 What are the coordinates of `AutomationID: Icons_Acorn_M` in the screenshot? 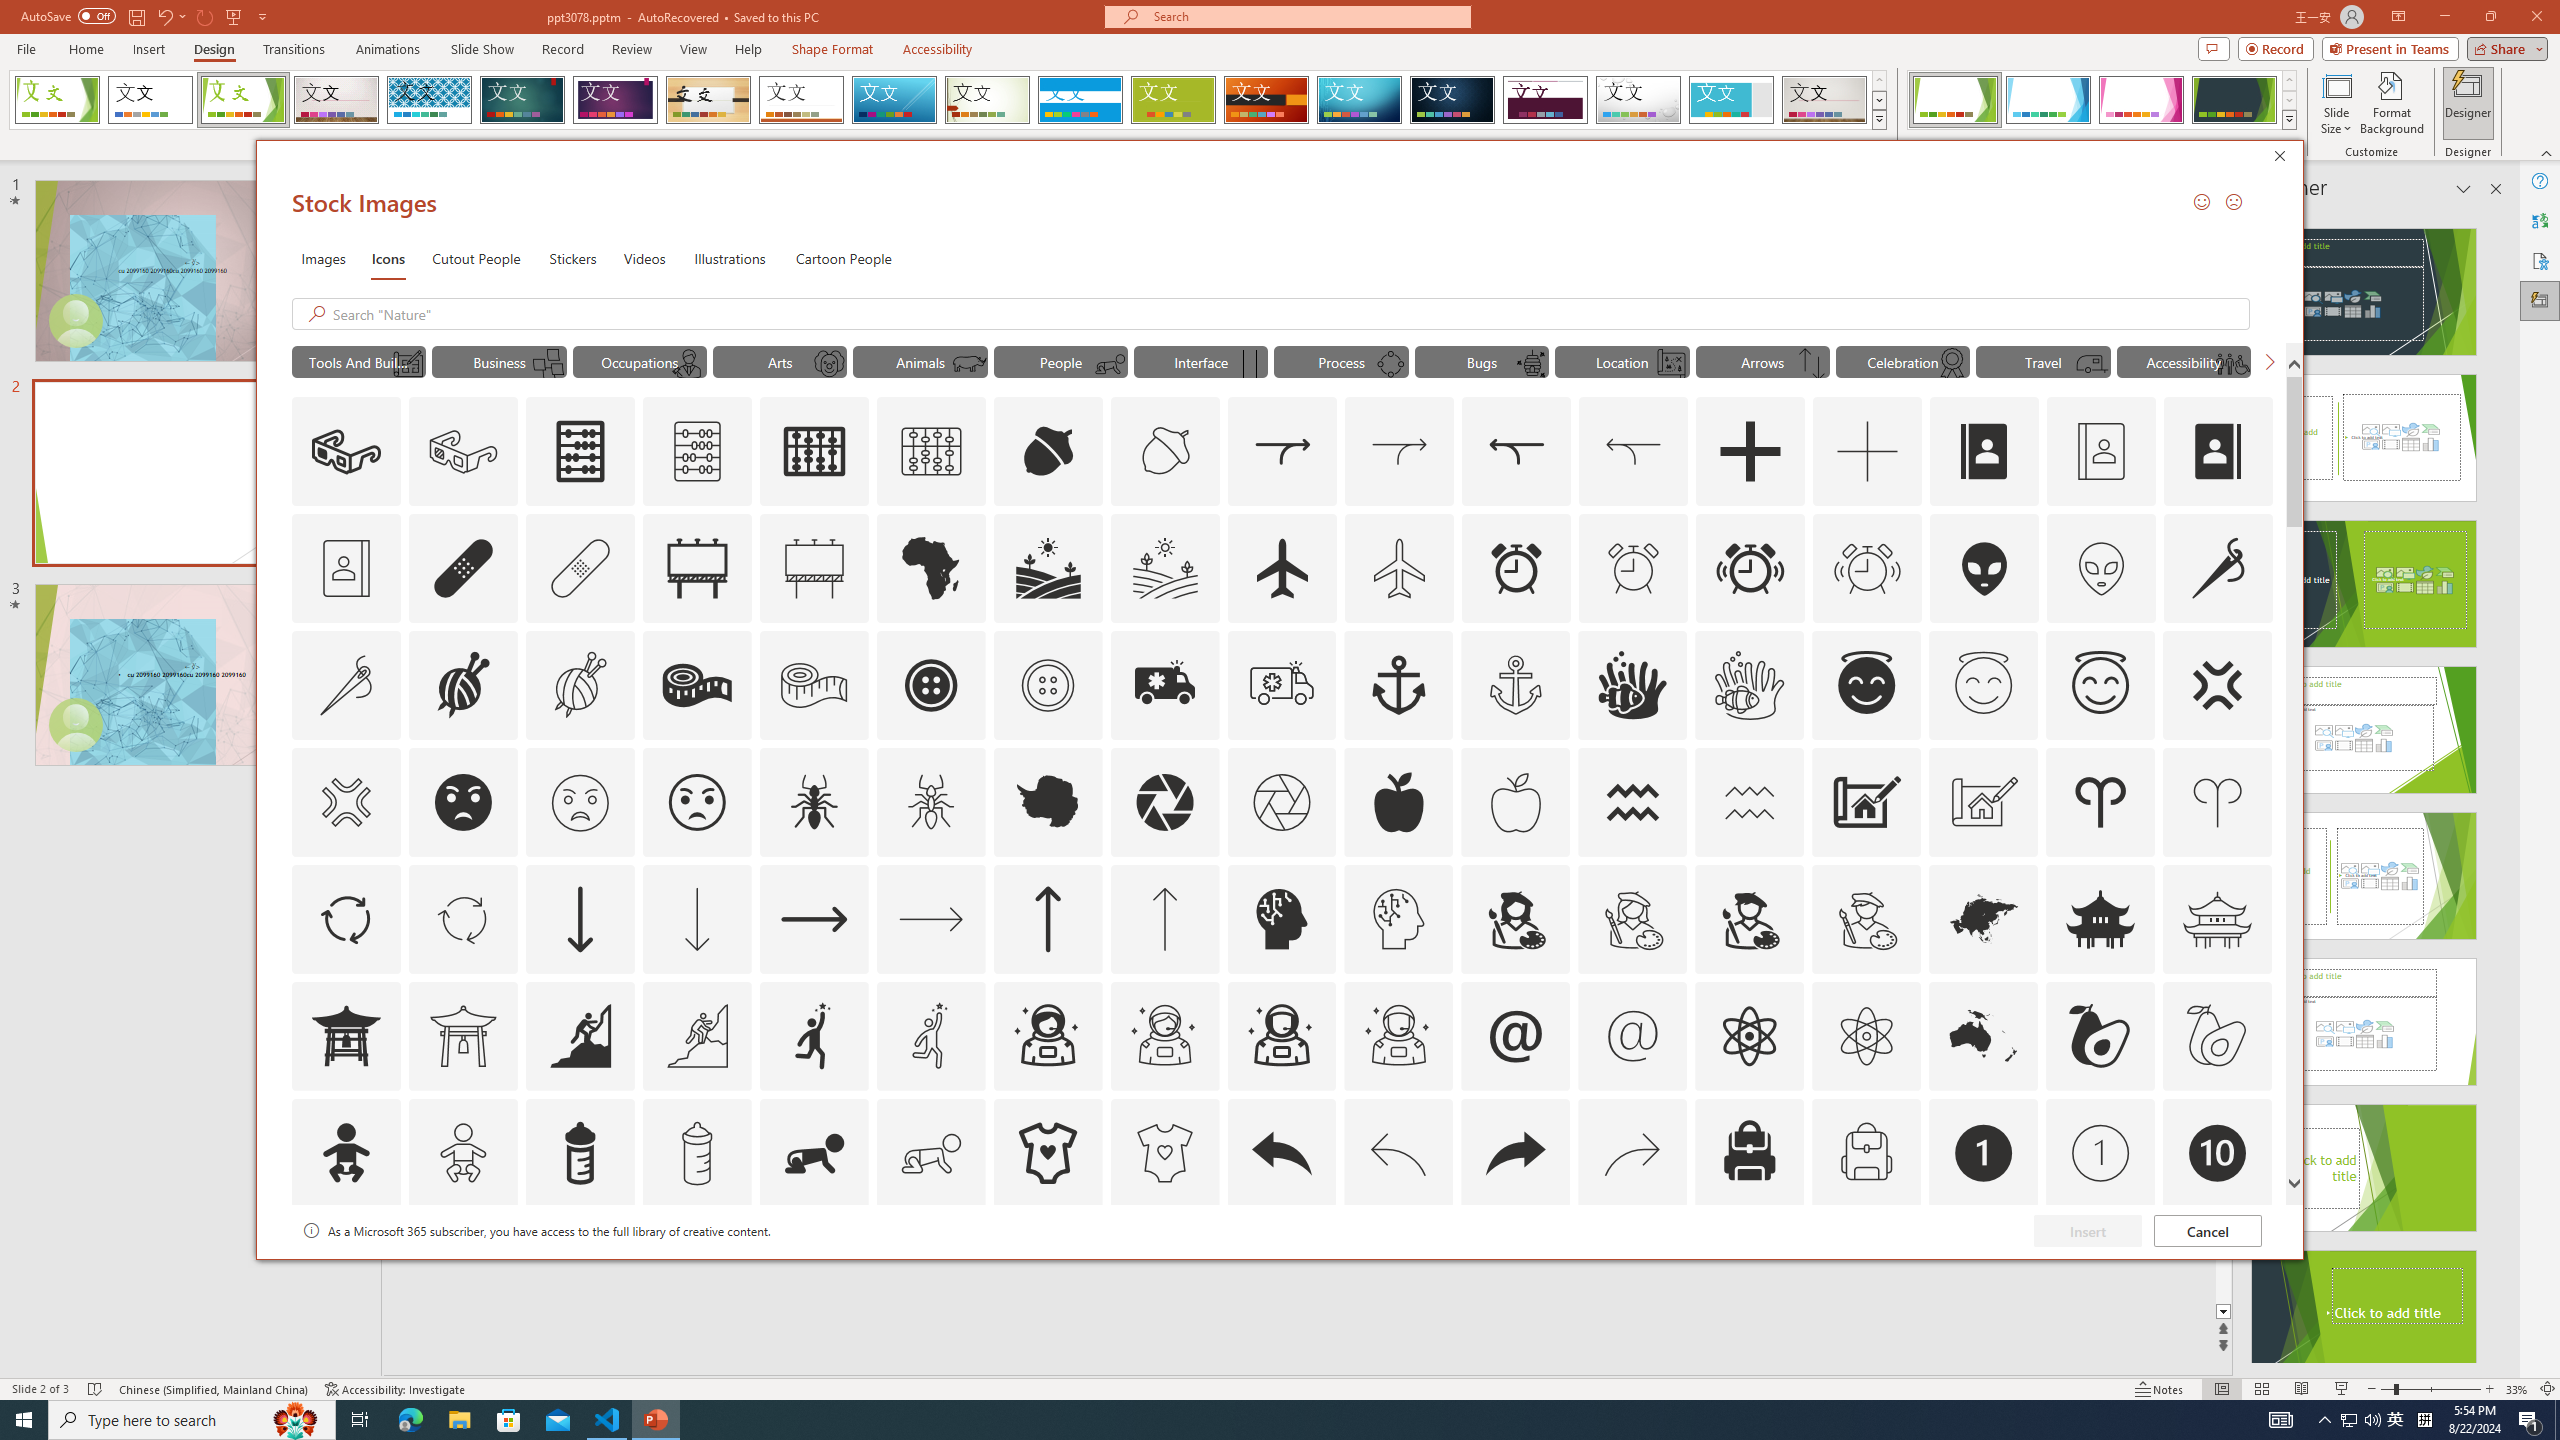 It's located at (1166, 452).